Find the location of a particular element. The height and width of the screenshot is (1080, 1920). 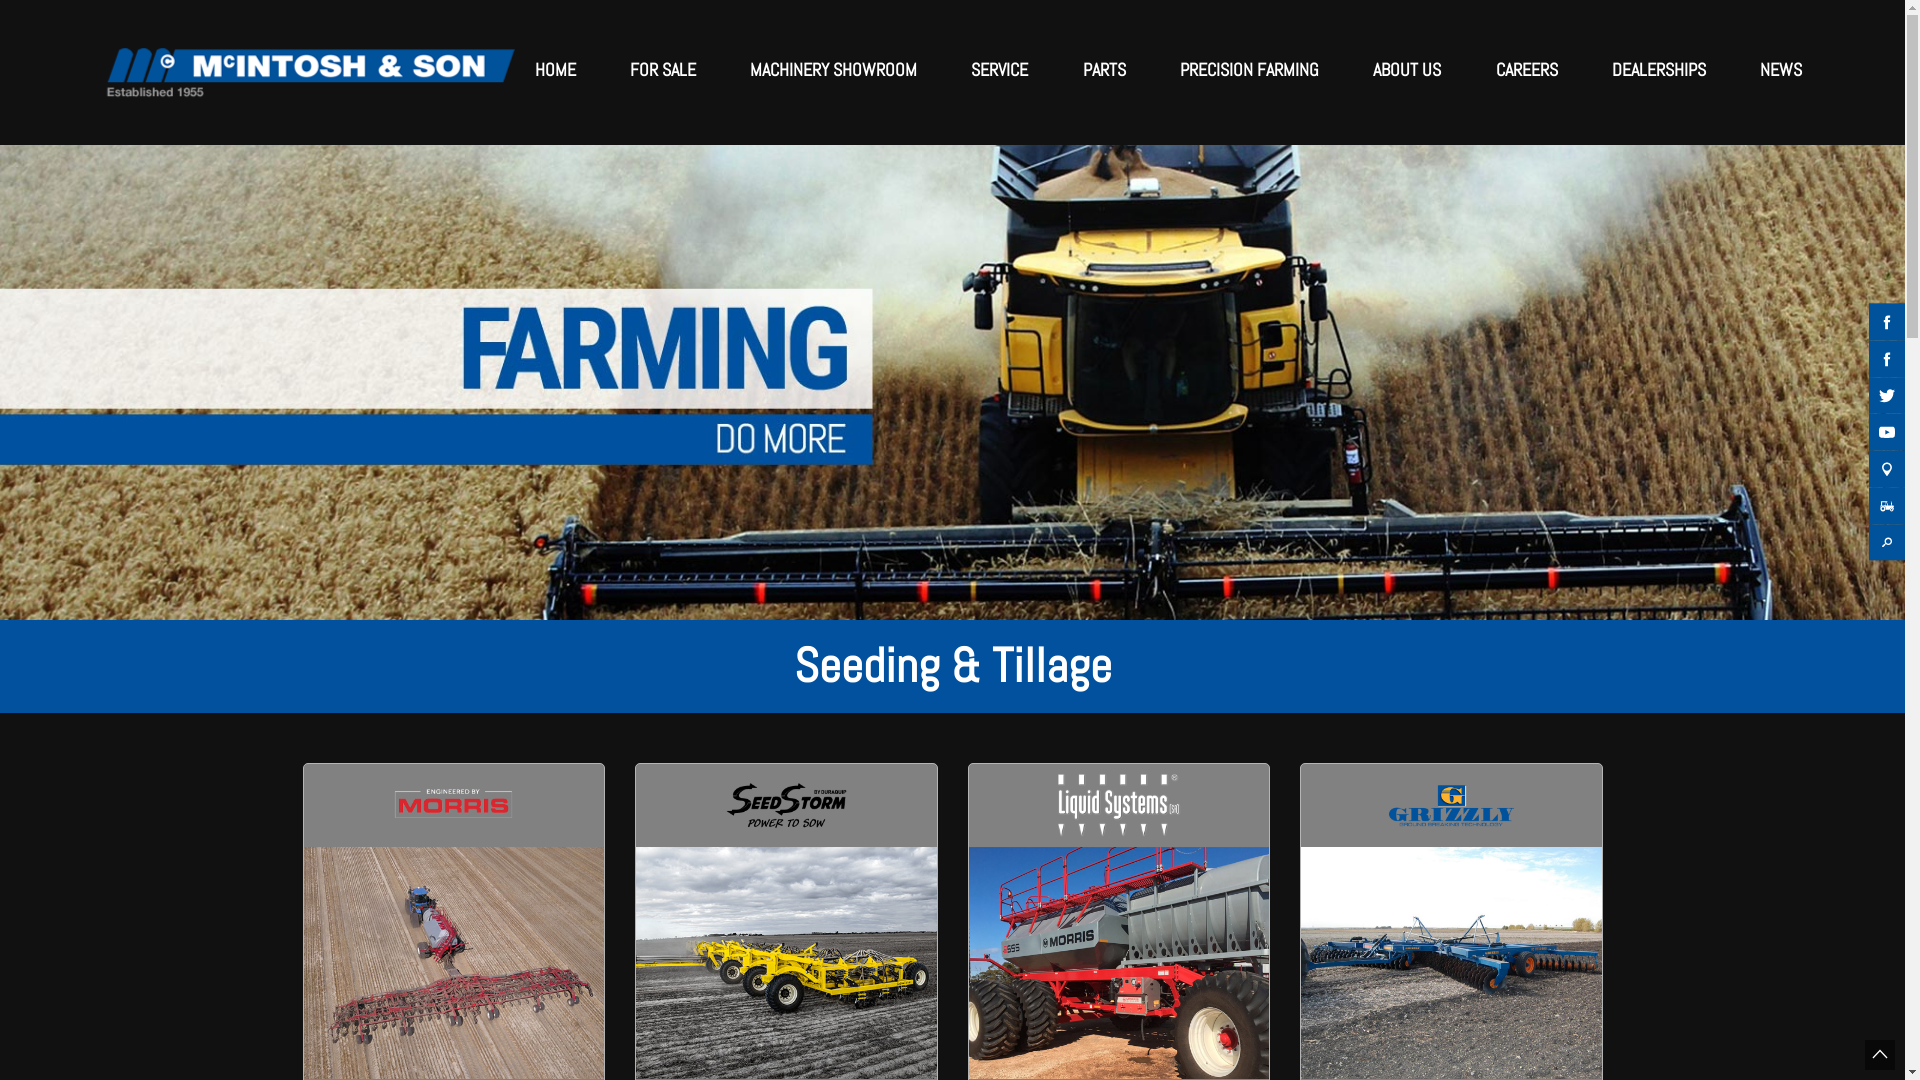

FOR SALE is located at coordinates (663, 70).